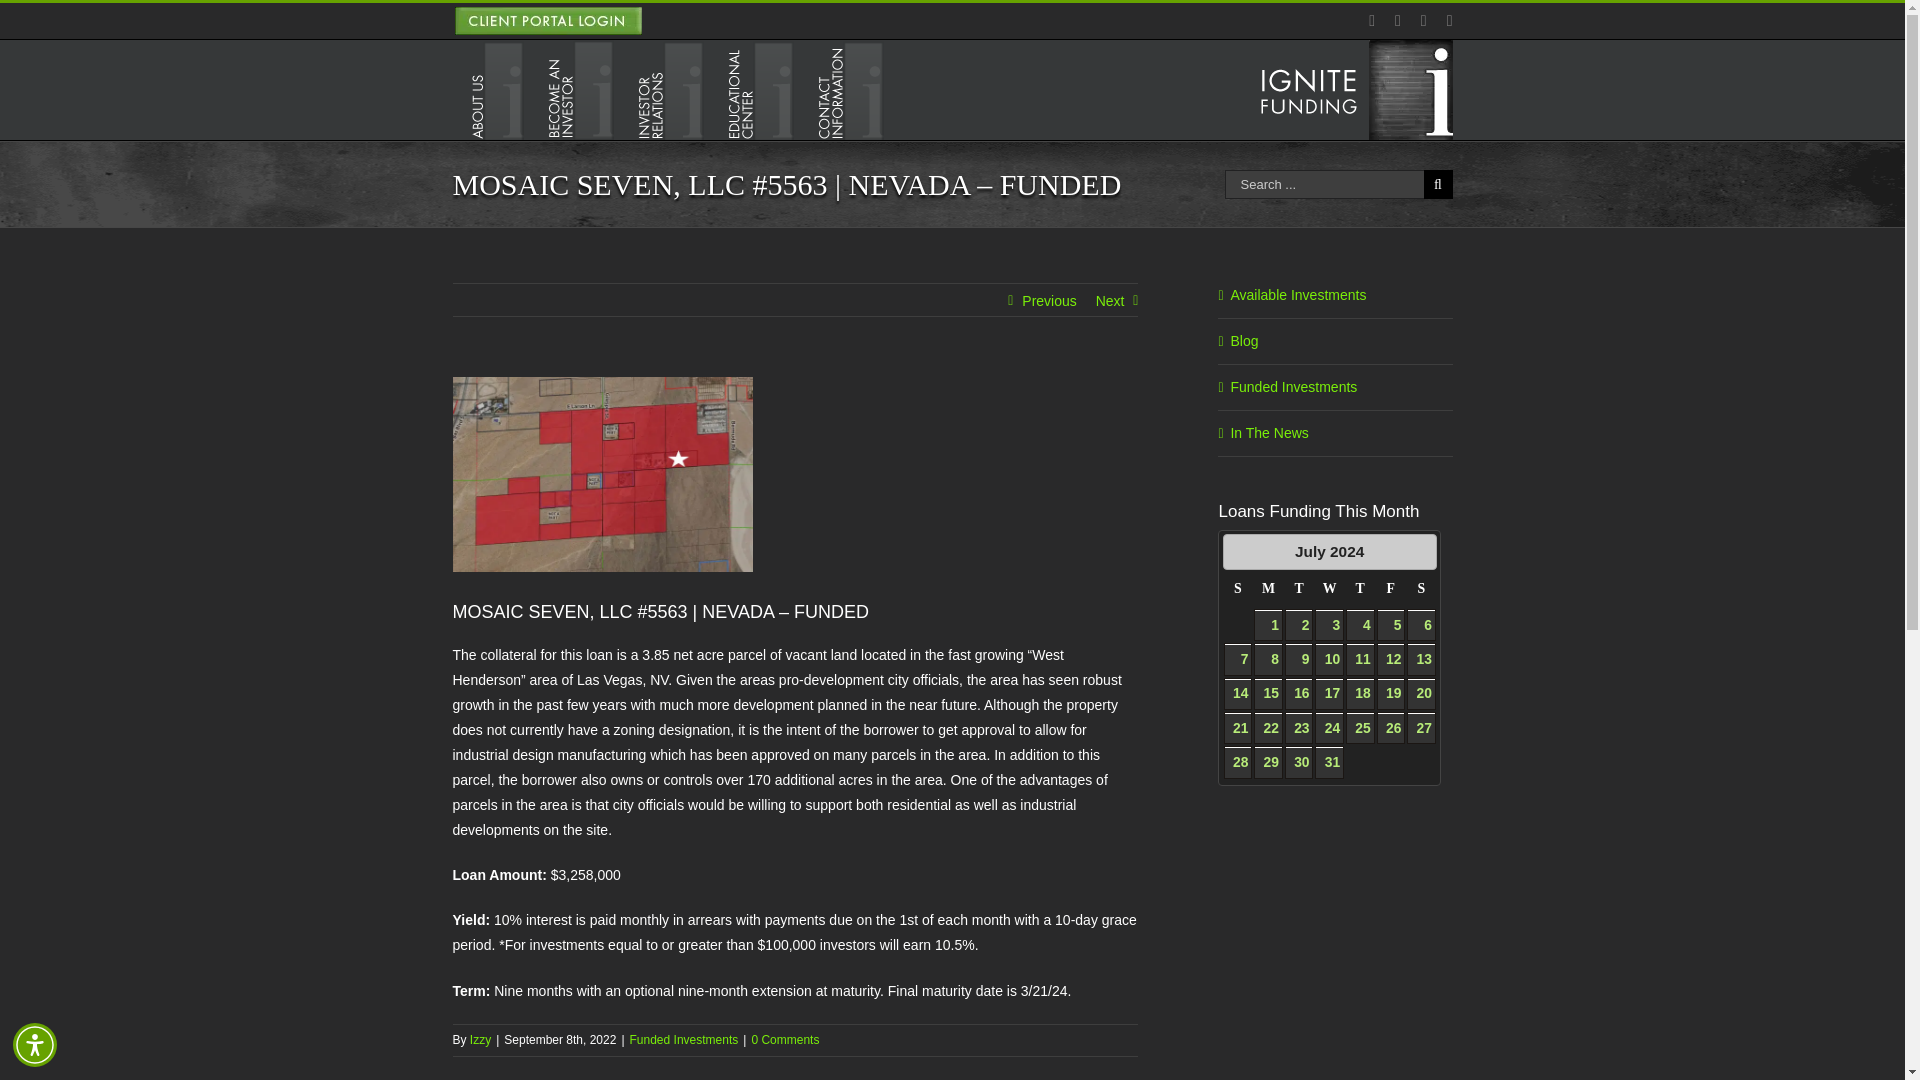  Describe the element at coordinates (1240, 550) in the screenshot. I see `Previous` at that location.